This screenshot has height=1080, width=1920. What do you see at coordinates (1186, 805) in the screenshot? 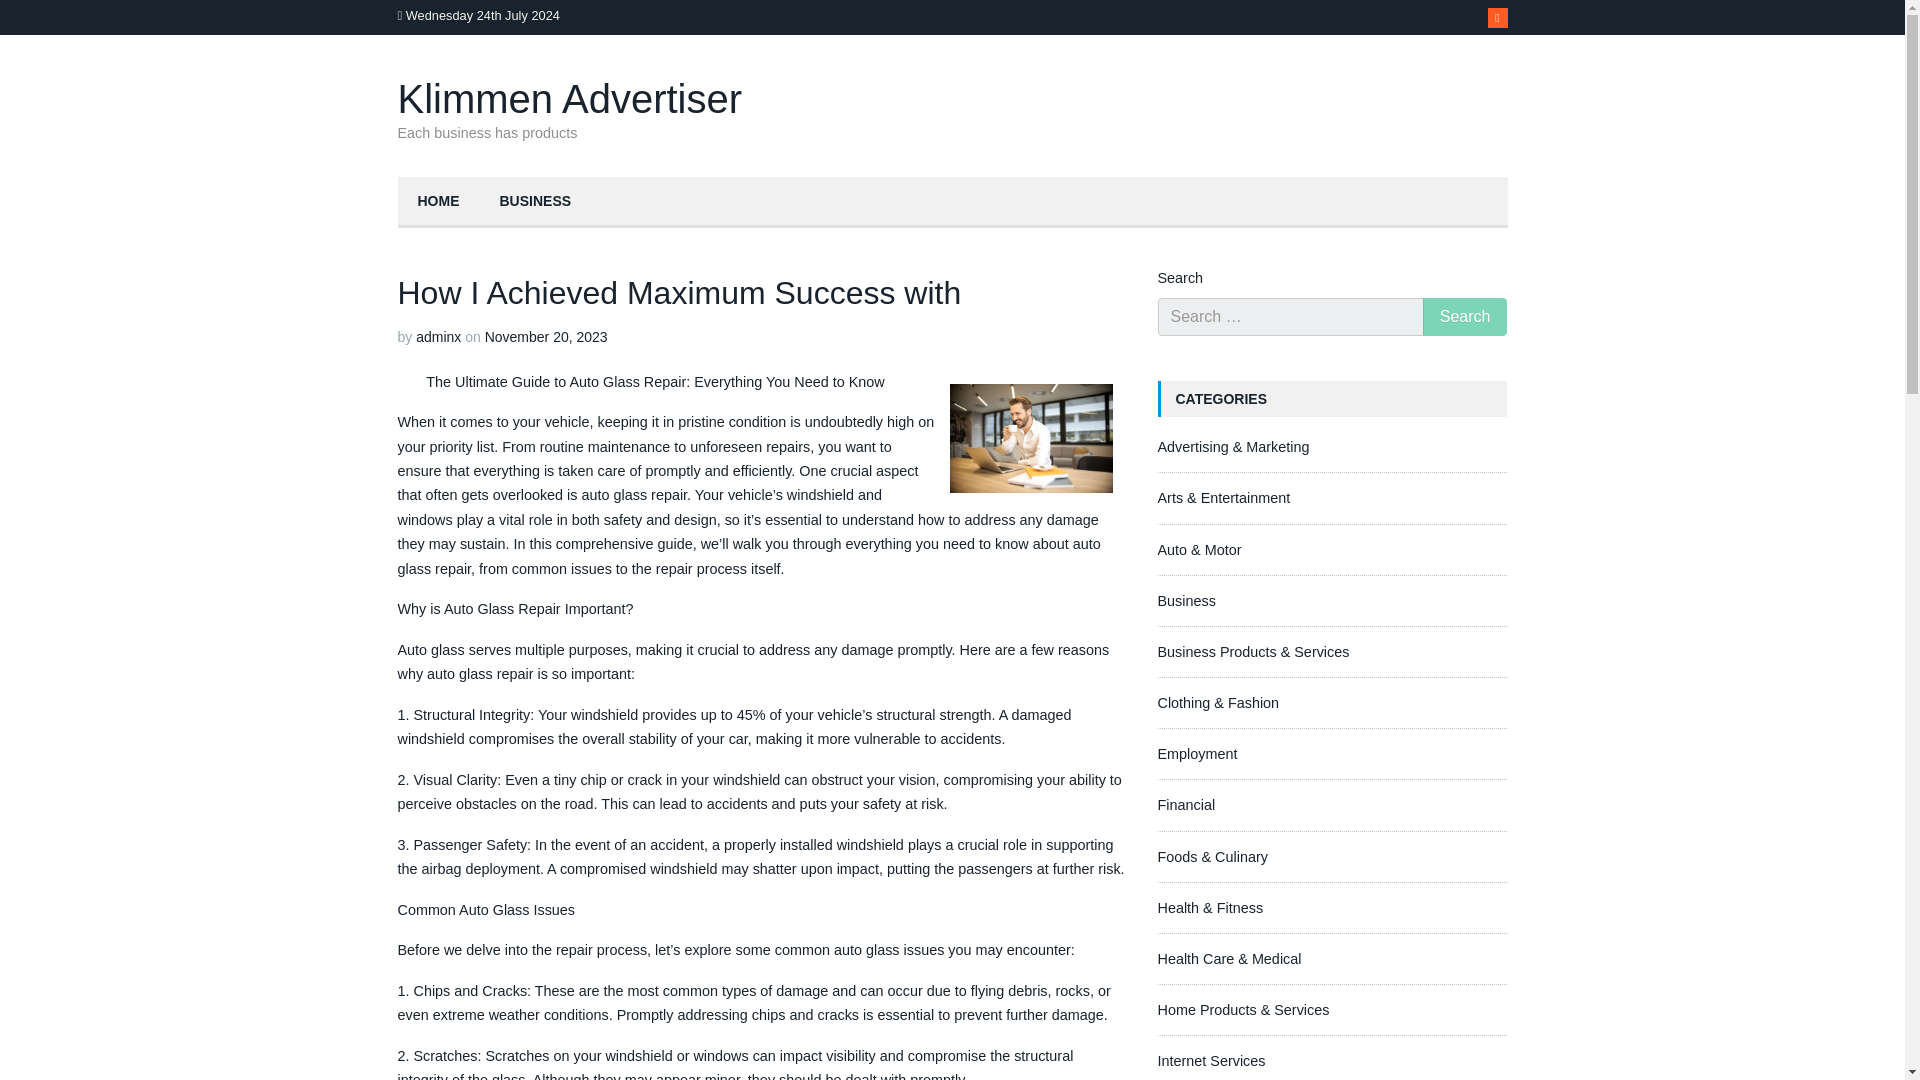
I see `Financial` at bounding box center [1186, 805].